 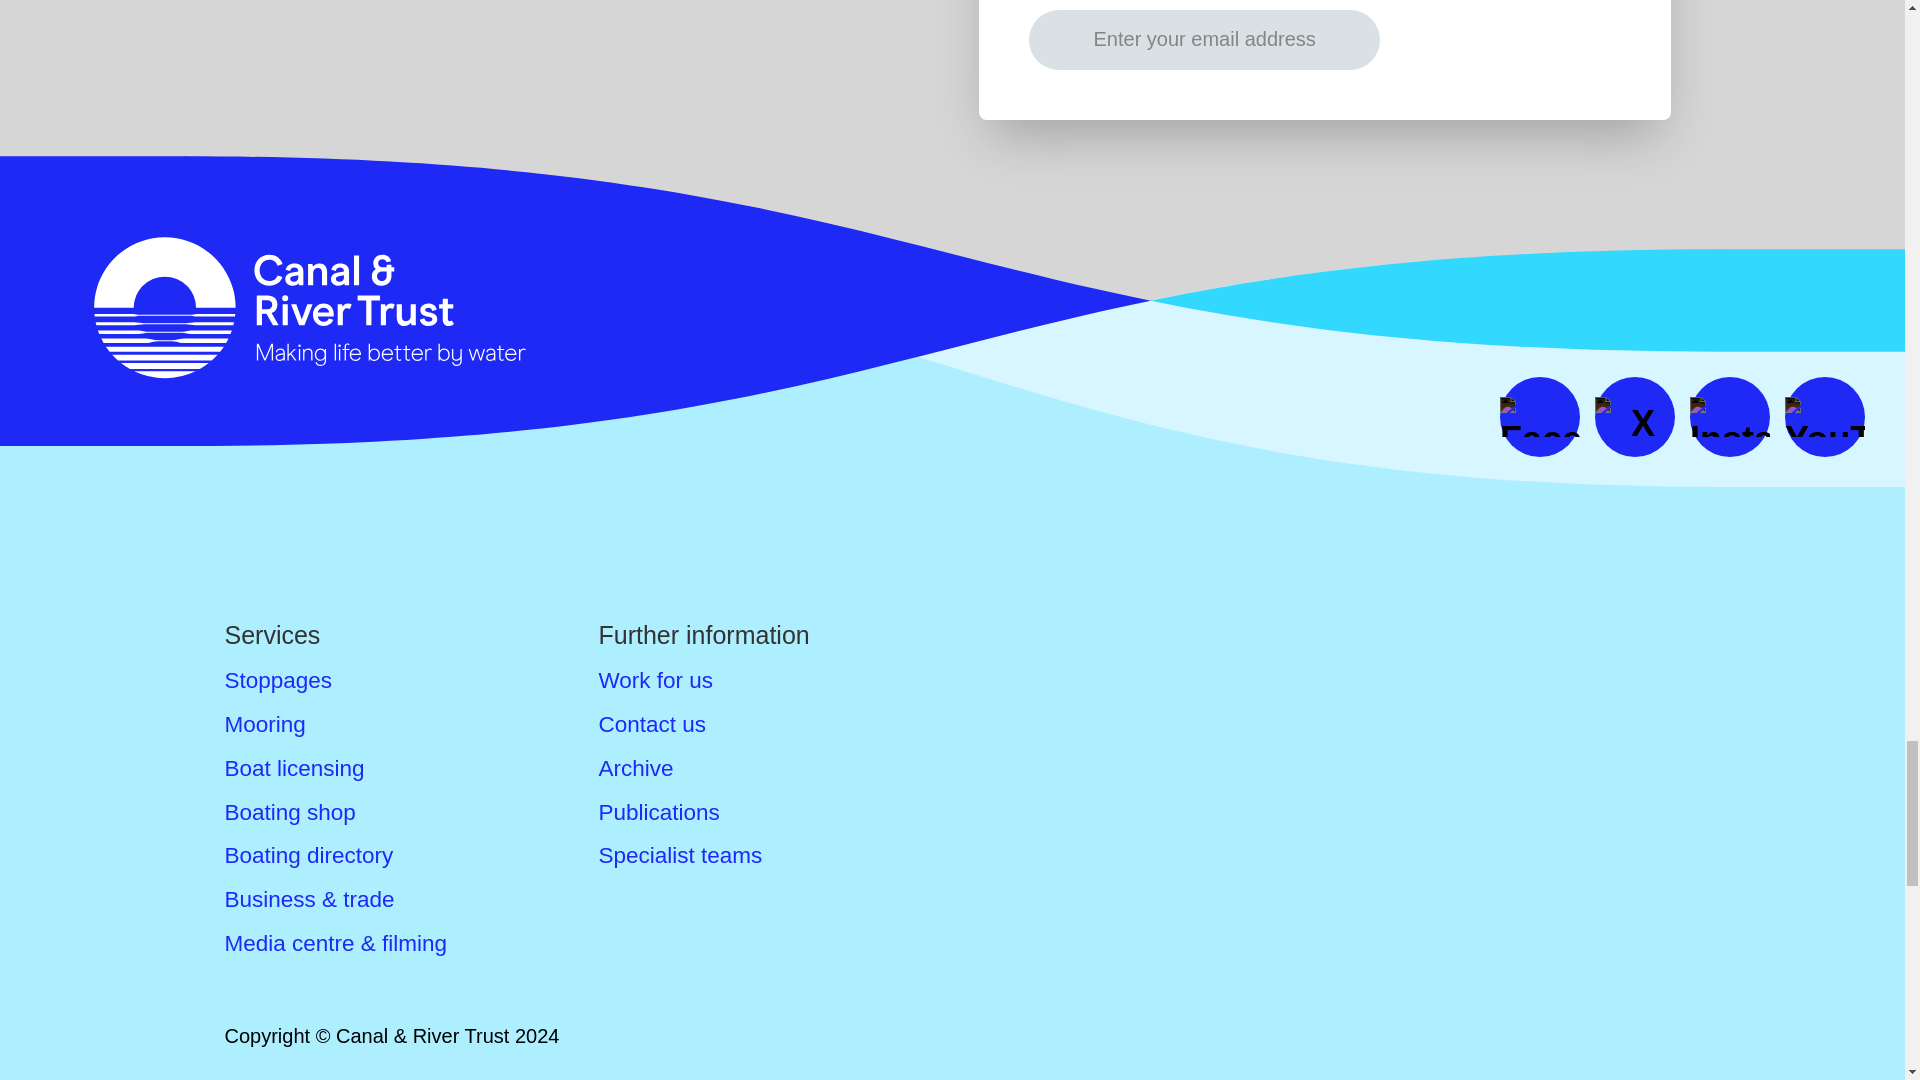 I want to click on Boat licensing, so click(x=294, y=768).